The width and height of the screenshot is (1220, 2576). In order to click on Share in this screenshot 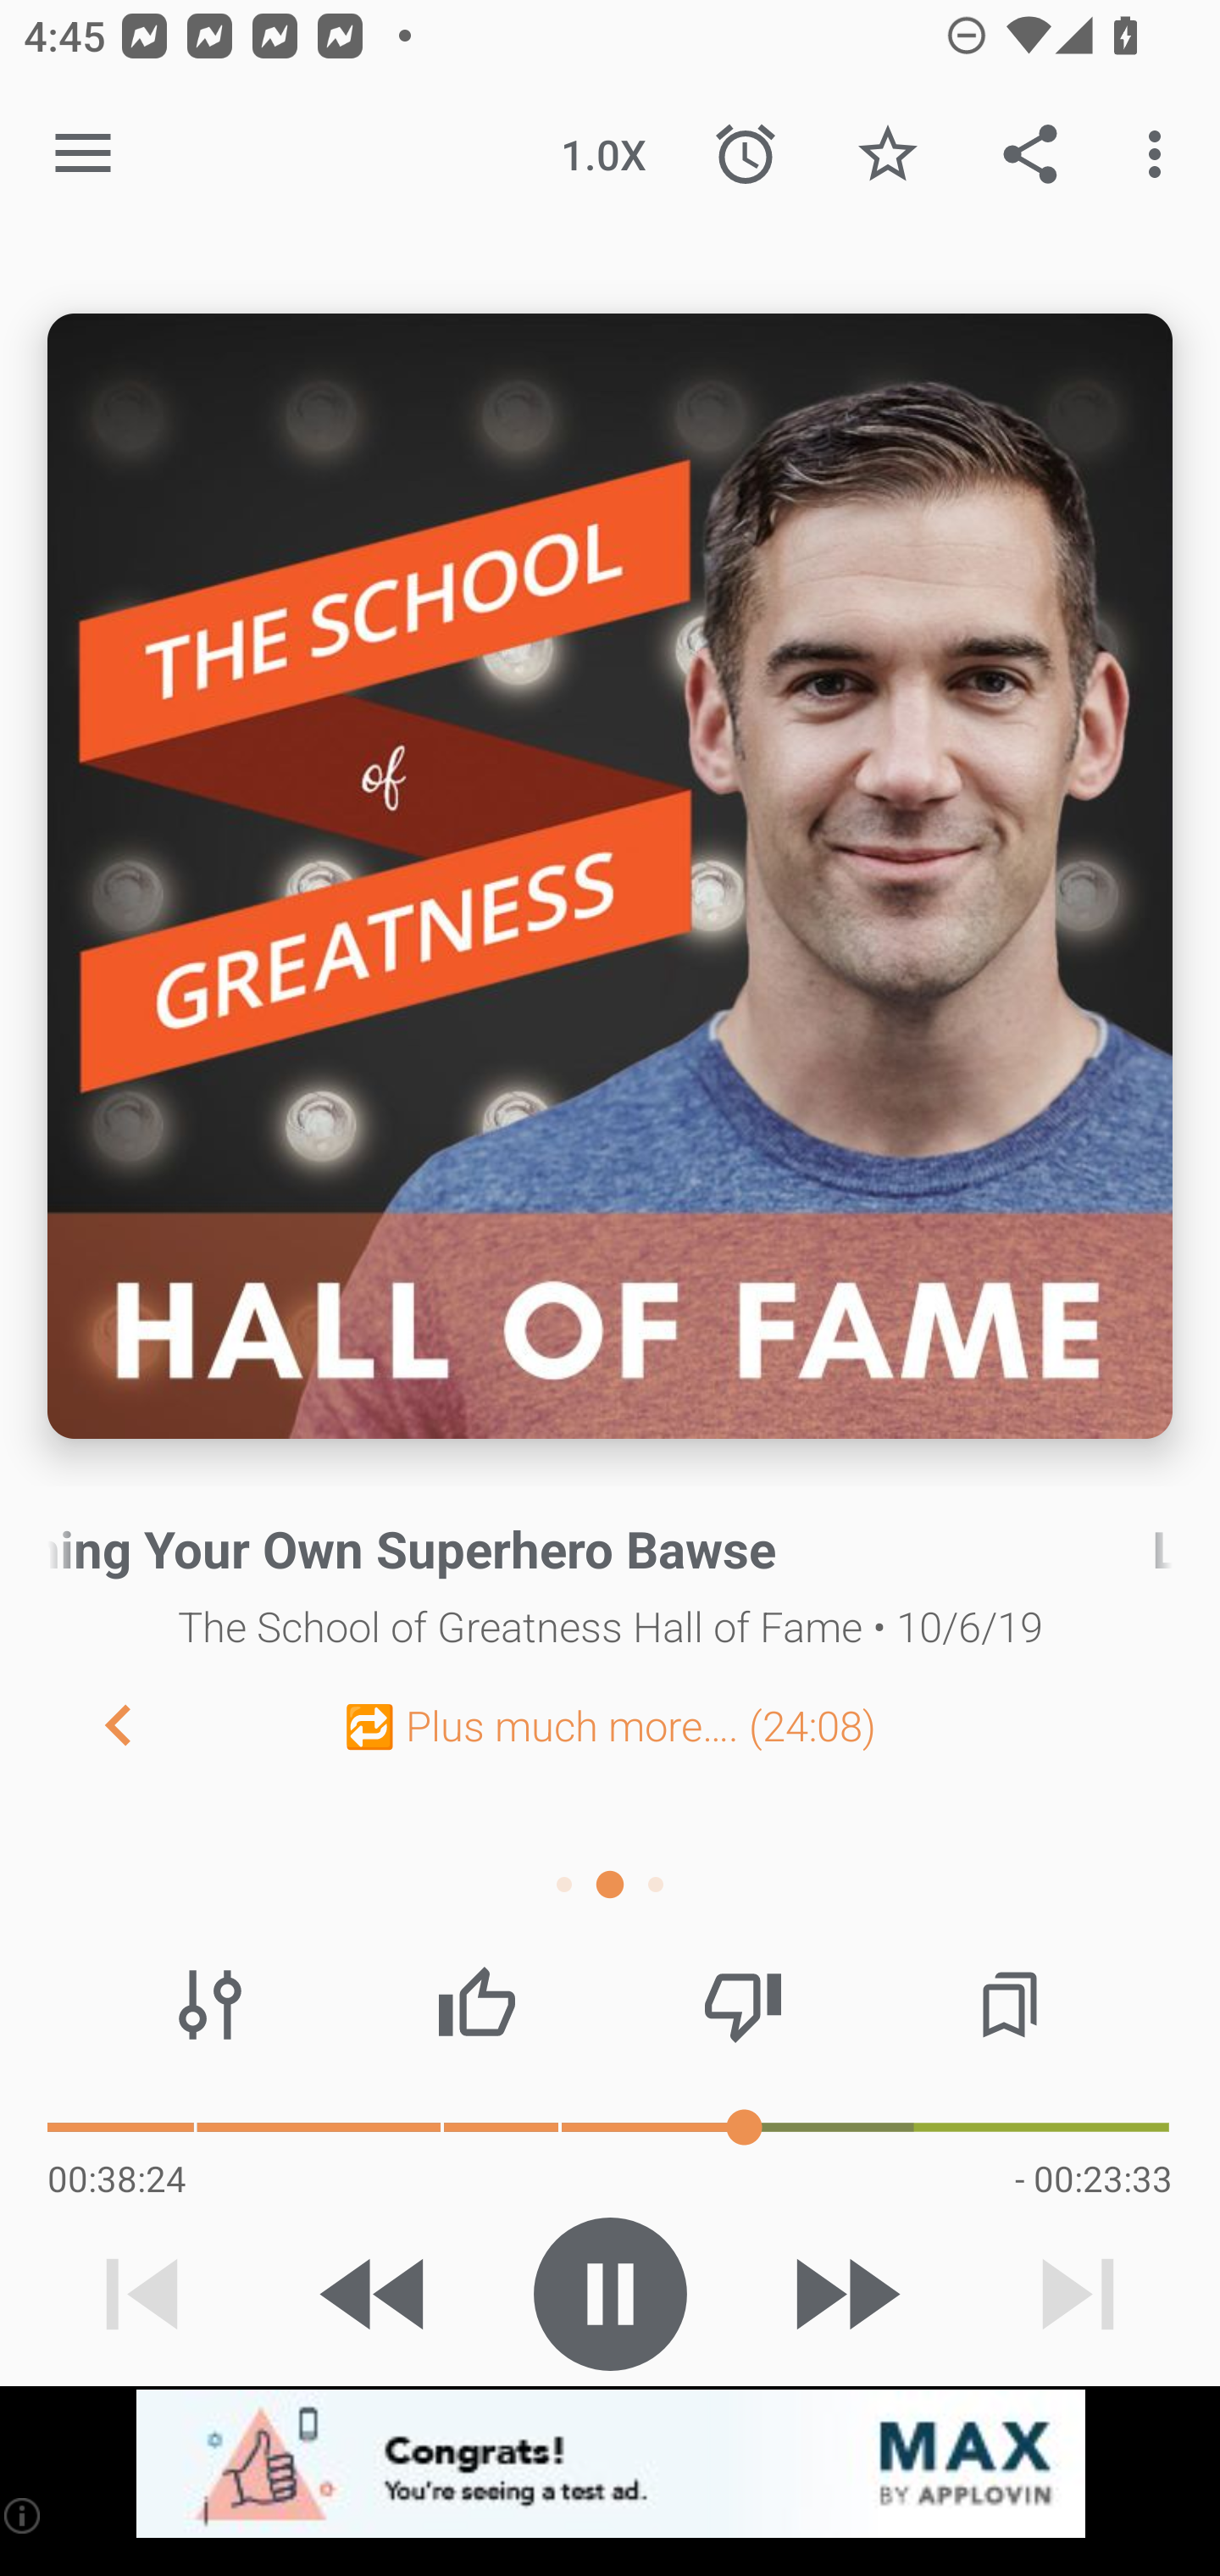, I will do `click(1030, 154)`.